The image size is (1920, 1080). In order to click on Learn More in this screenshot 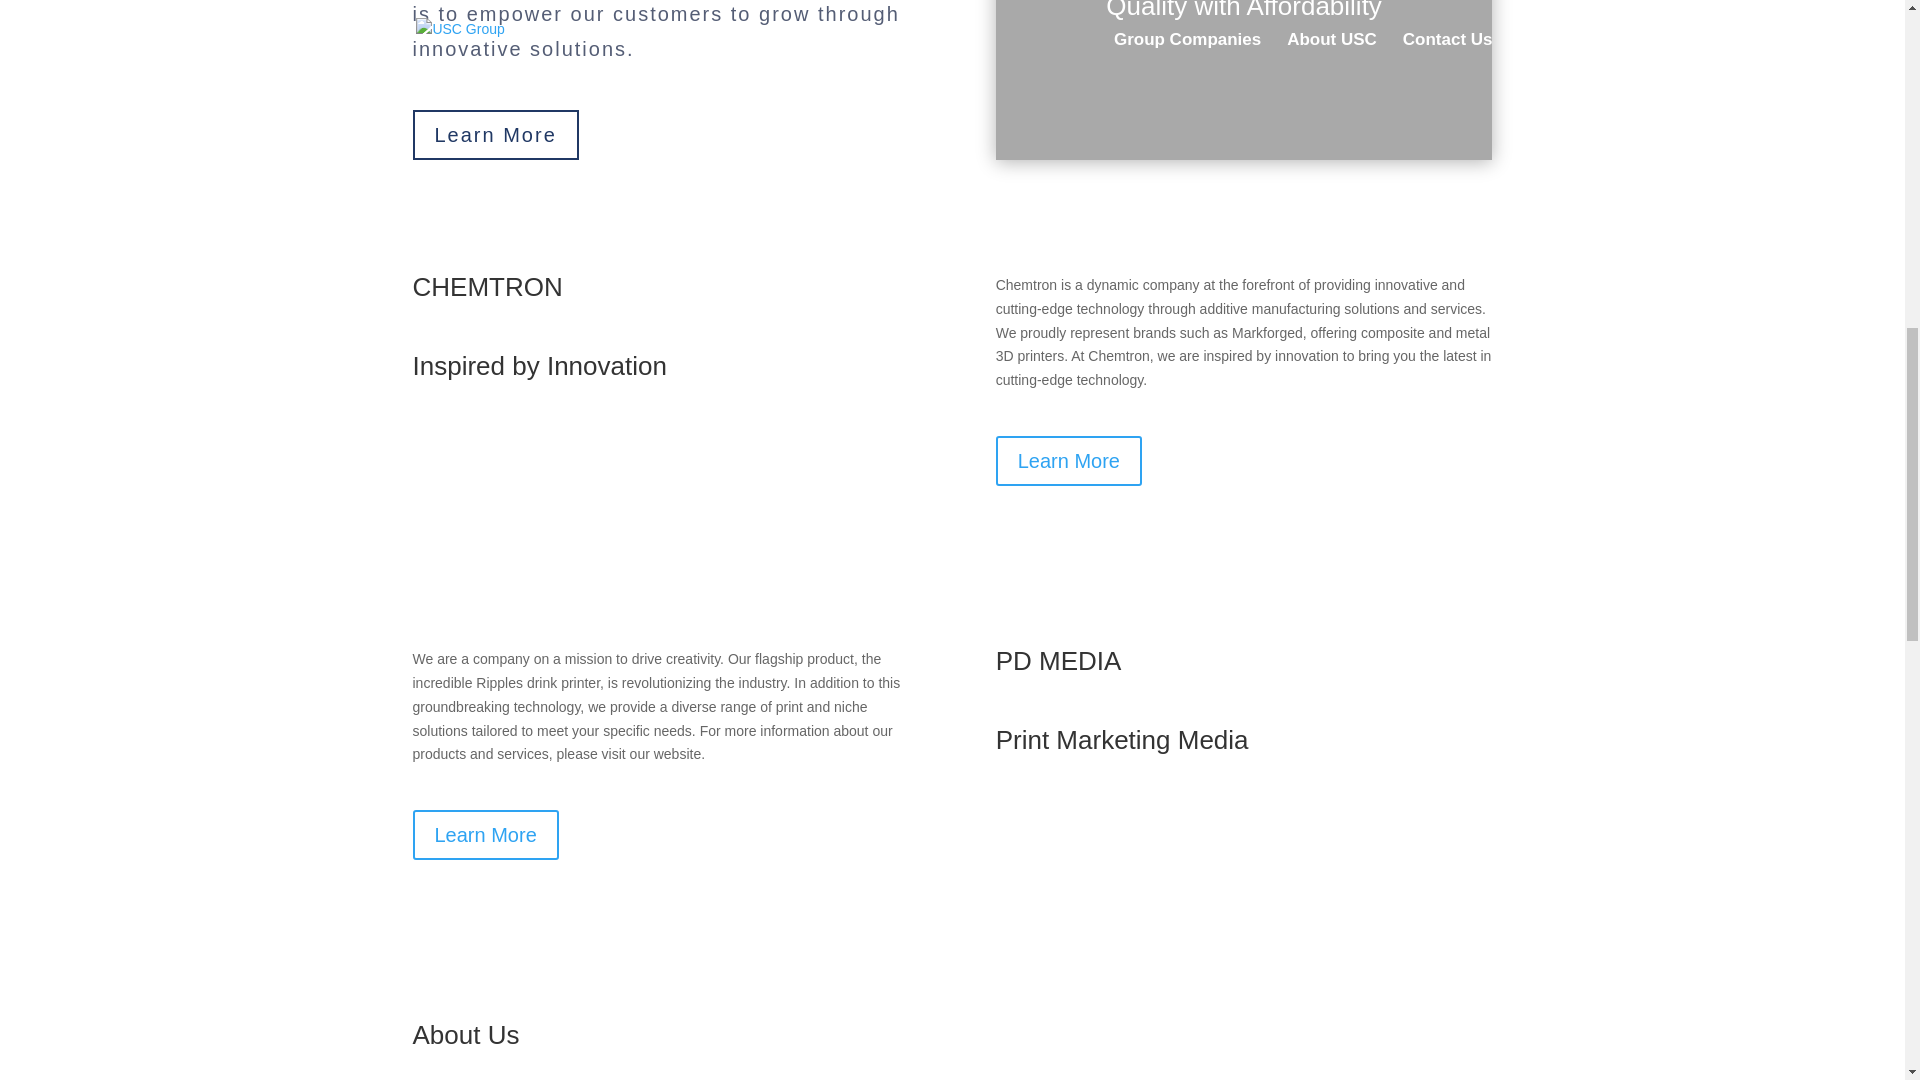, I will do `click(485, 834)`.